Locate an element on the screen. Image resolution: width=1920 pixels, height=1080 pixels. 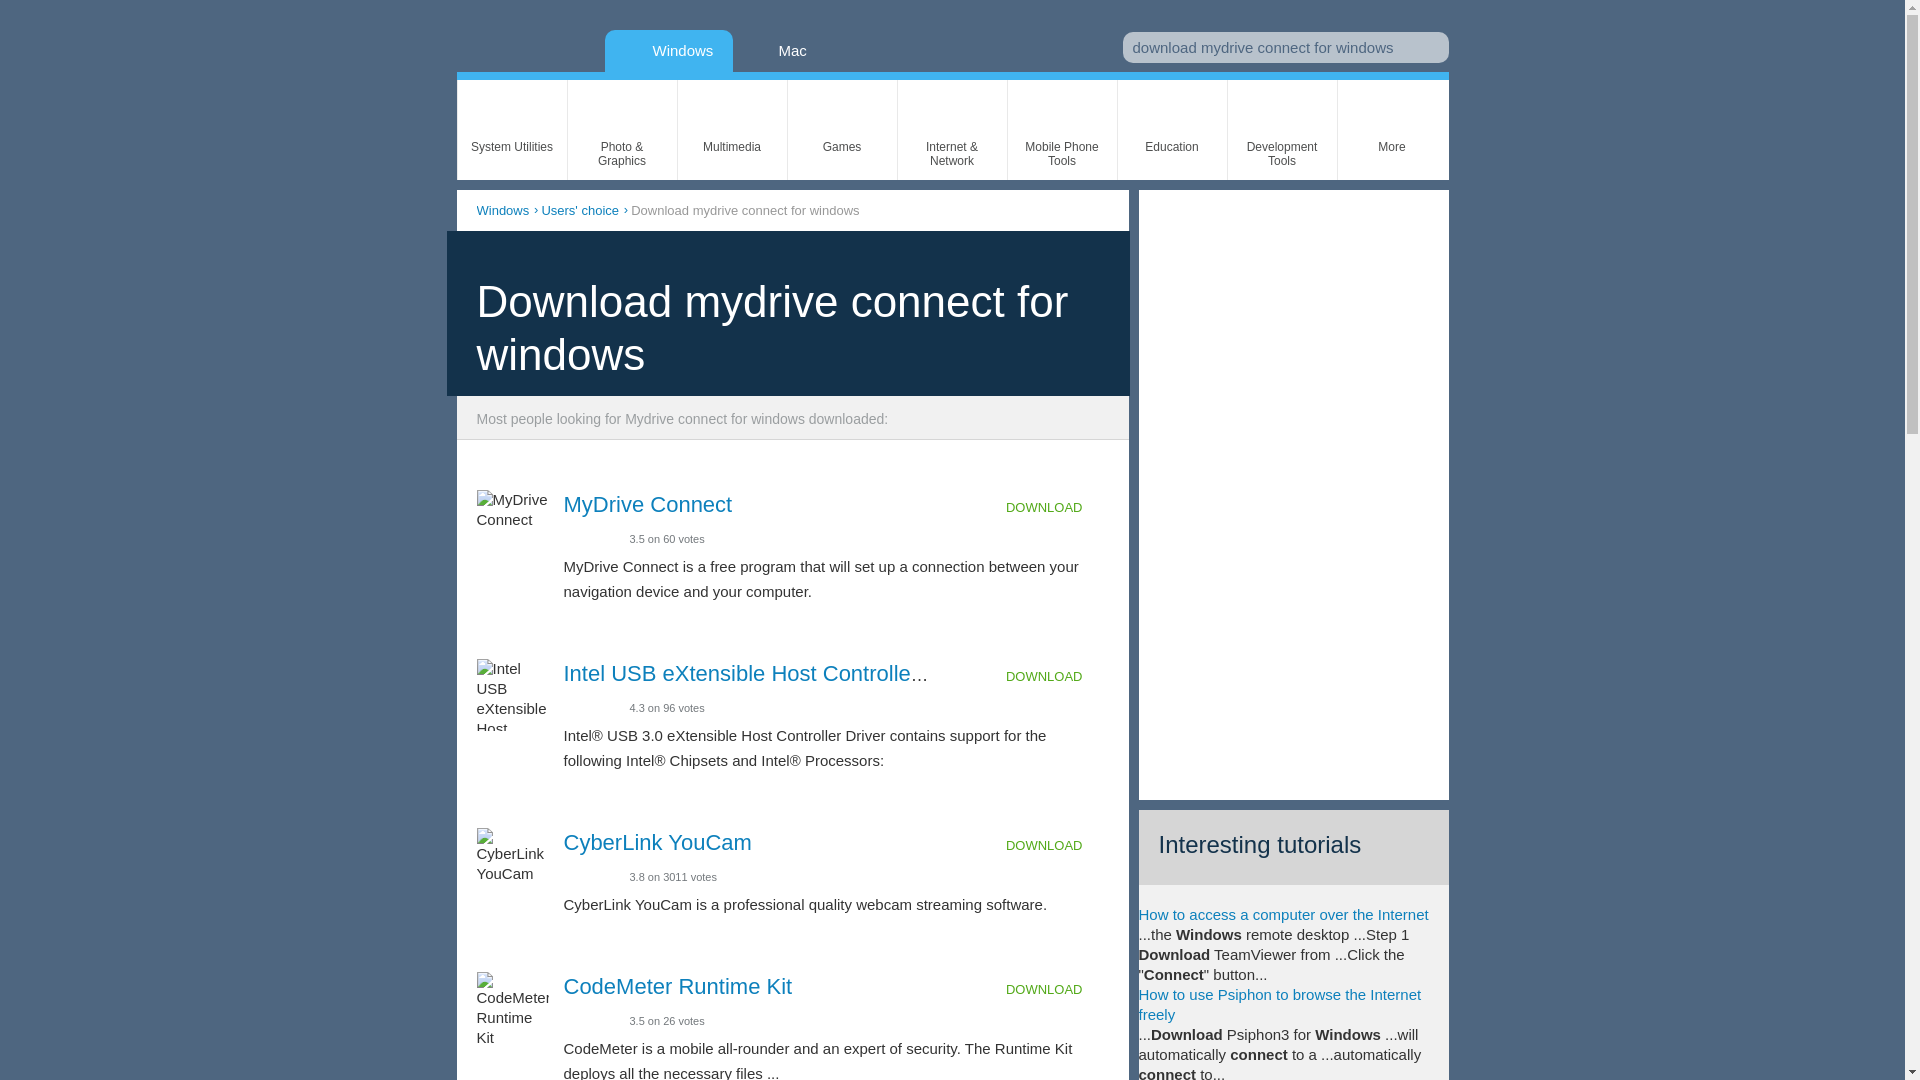
CodeMeter Runtime Kit is located at coordinates (678, 986).